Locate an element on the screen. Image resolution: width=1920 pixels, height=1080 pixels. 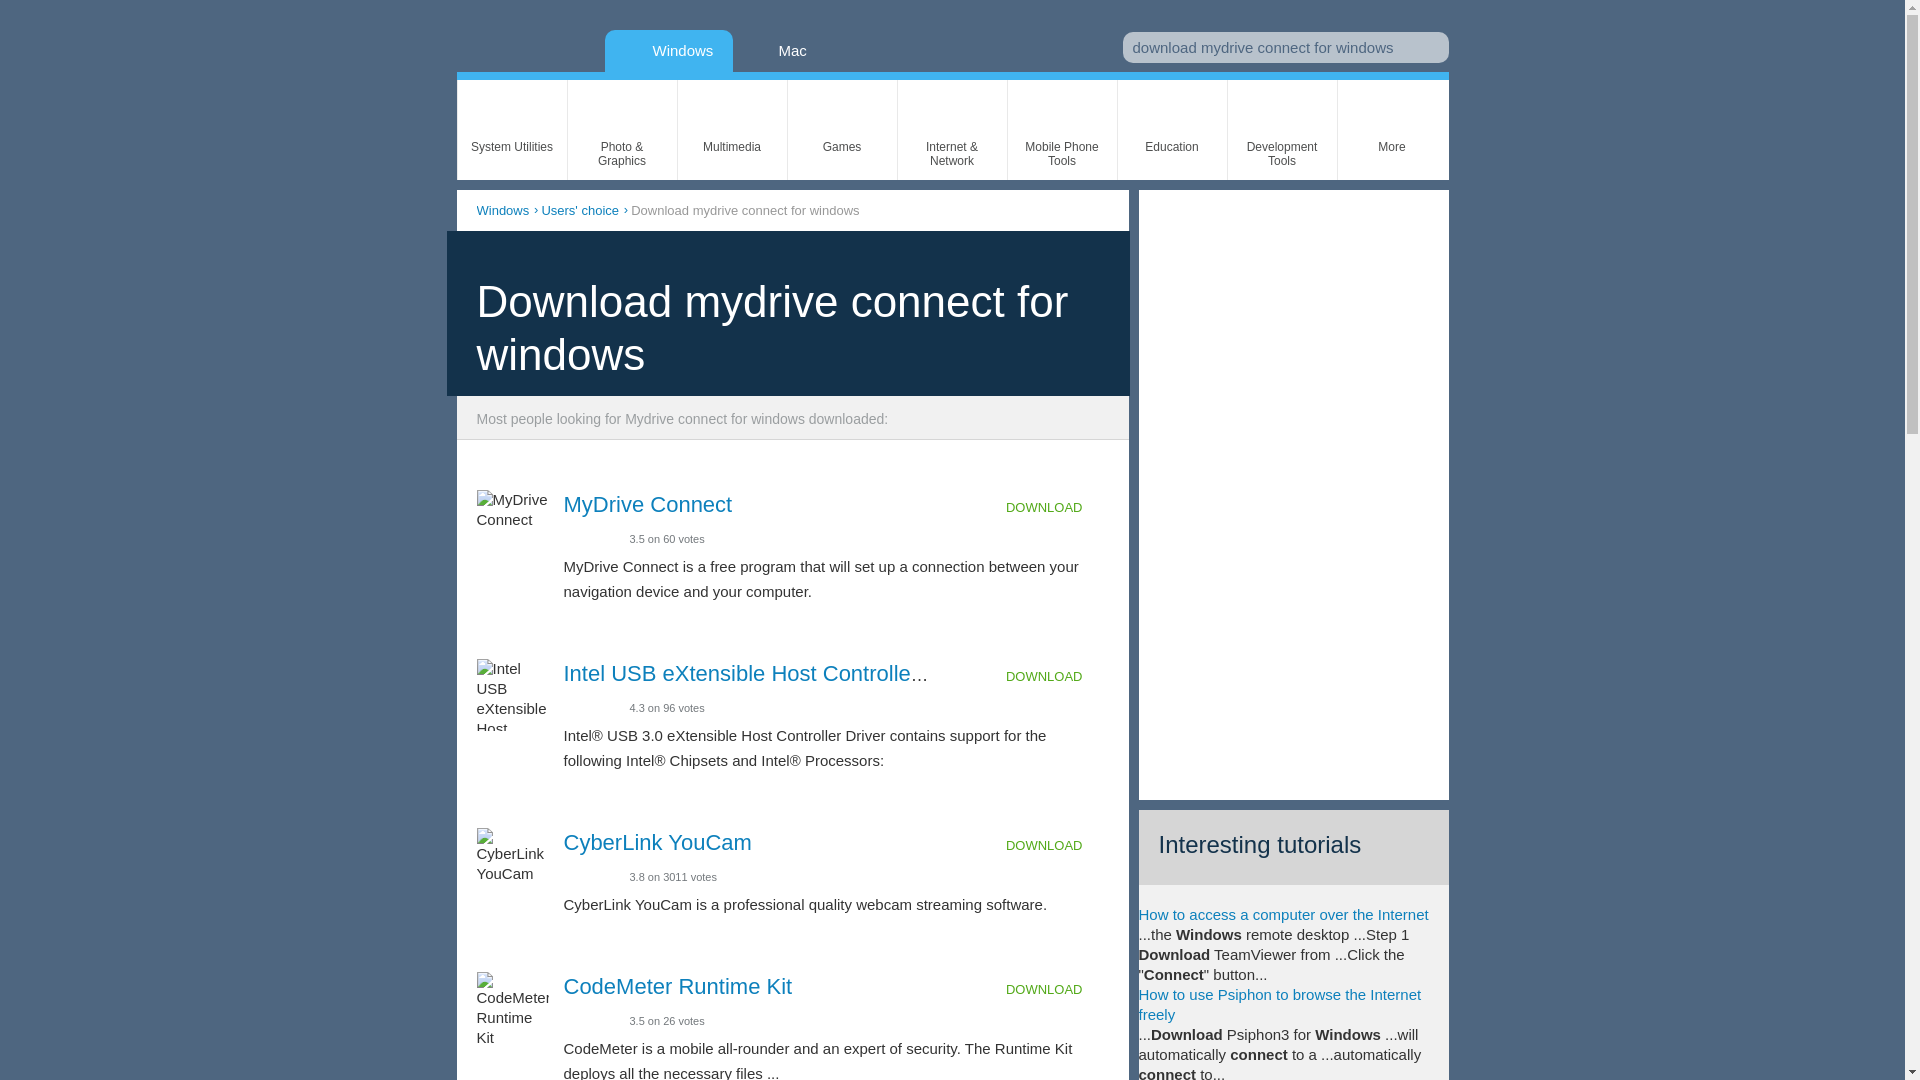
CodeMeter Runtime Kit is located at coordinates (678, 986).